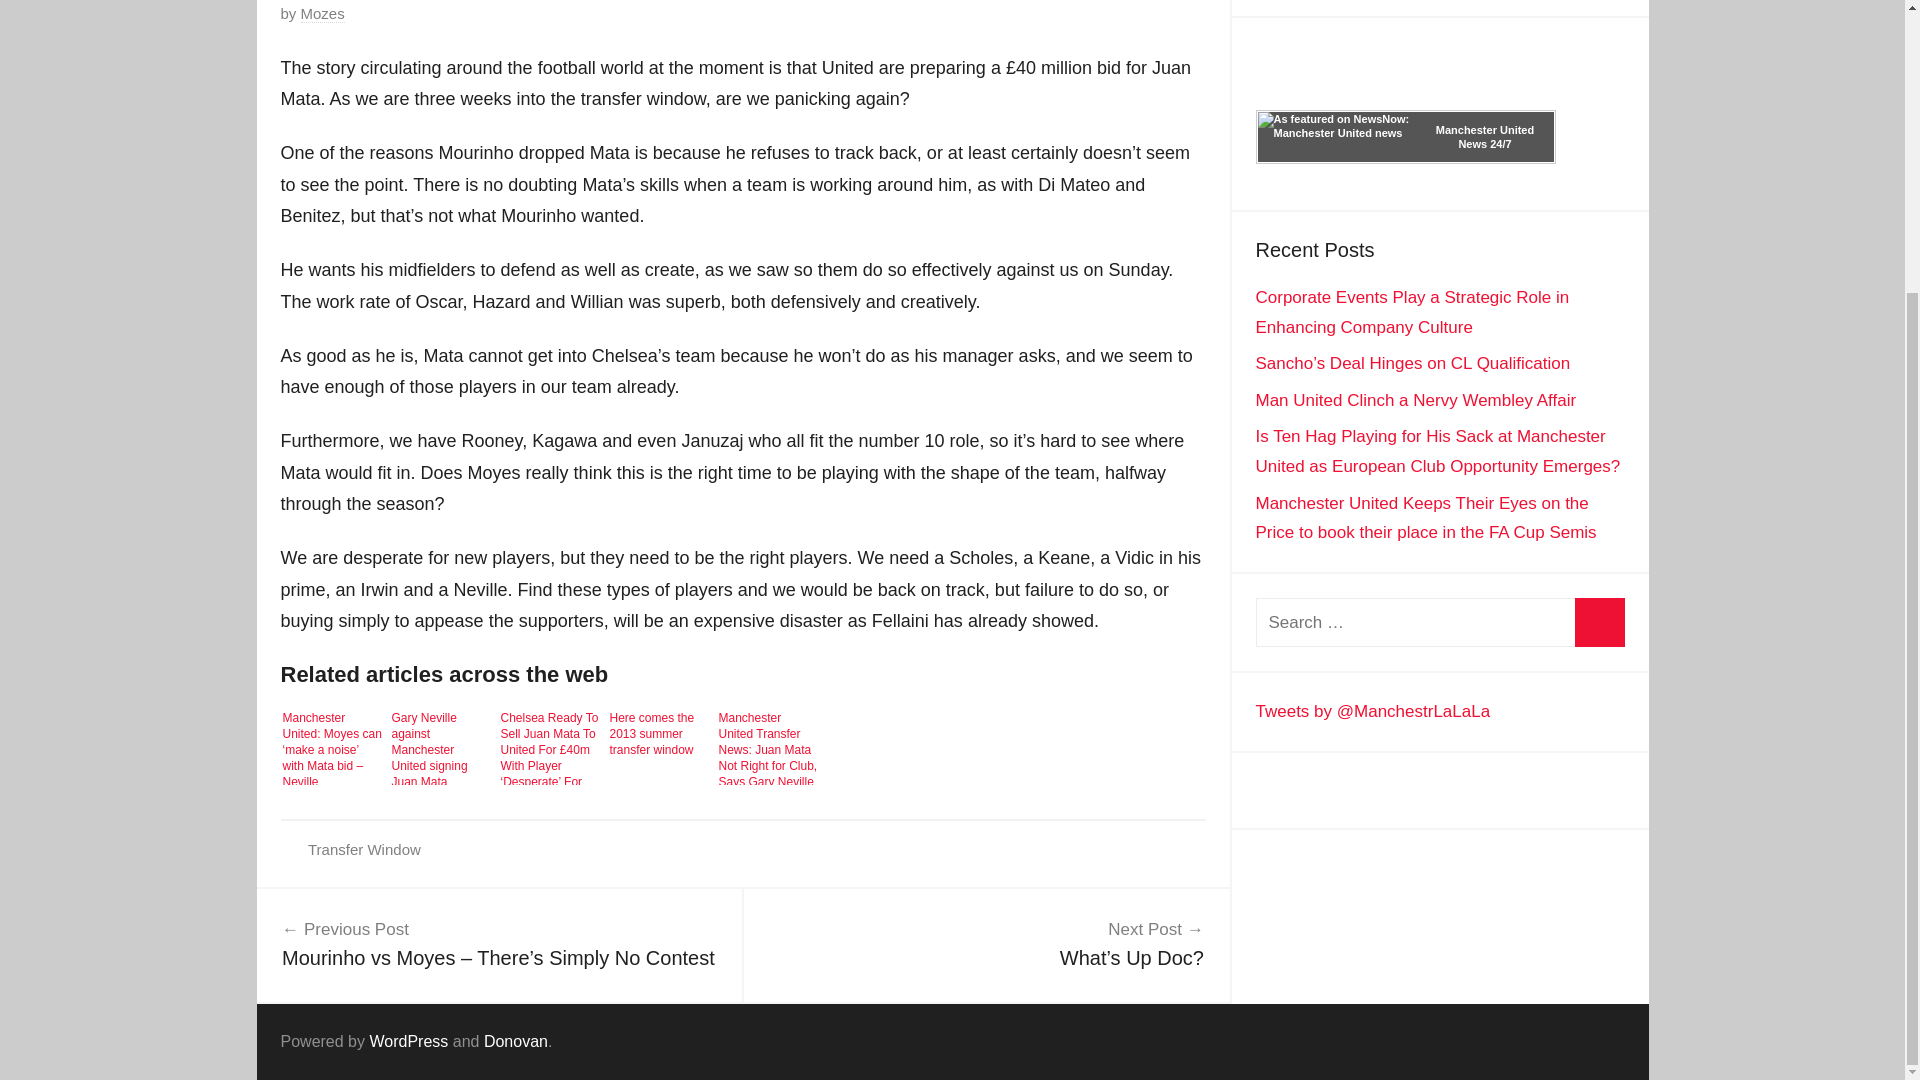  What do you see at coordinates (1416, 400) in the screenshot?
I see `Man United Clinch a Nervy Wembley Affair` at bounding box center [1416, 400].